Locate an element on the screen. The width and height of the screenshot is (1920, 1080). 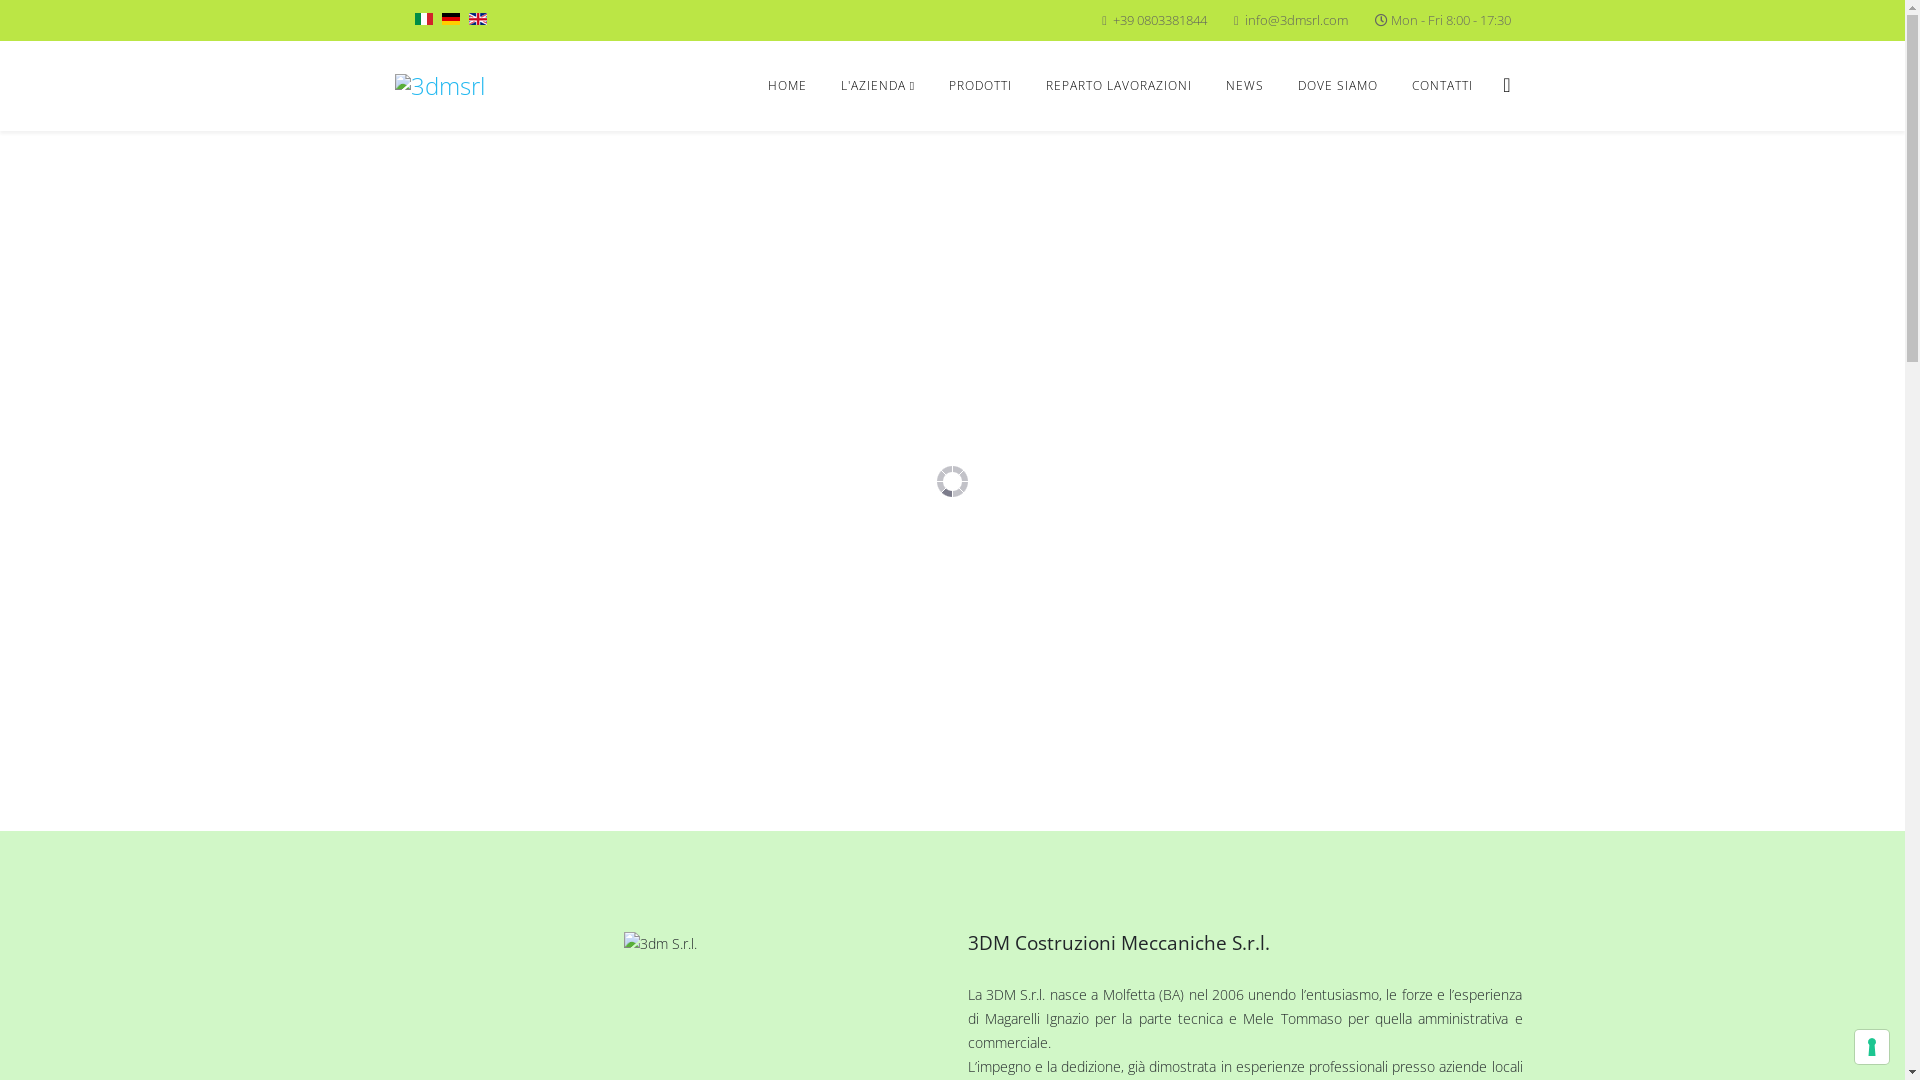
+39 0803381844 is located at coordinates (1160, 20).